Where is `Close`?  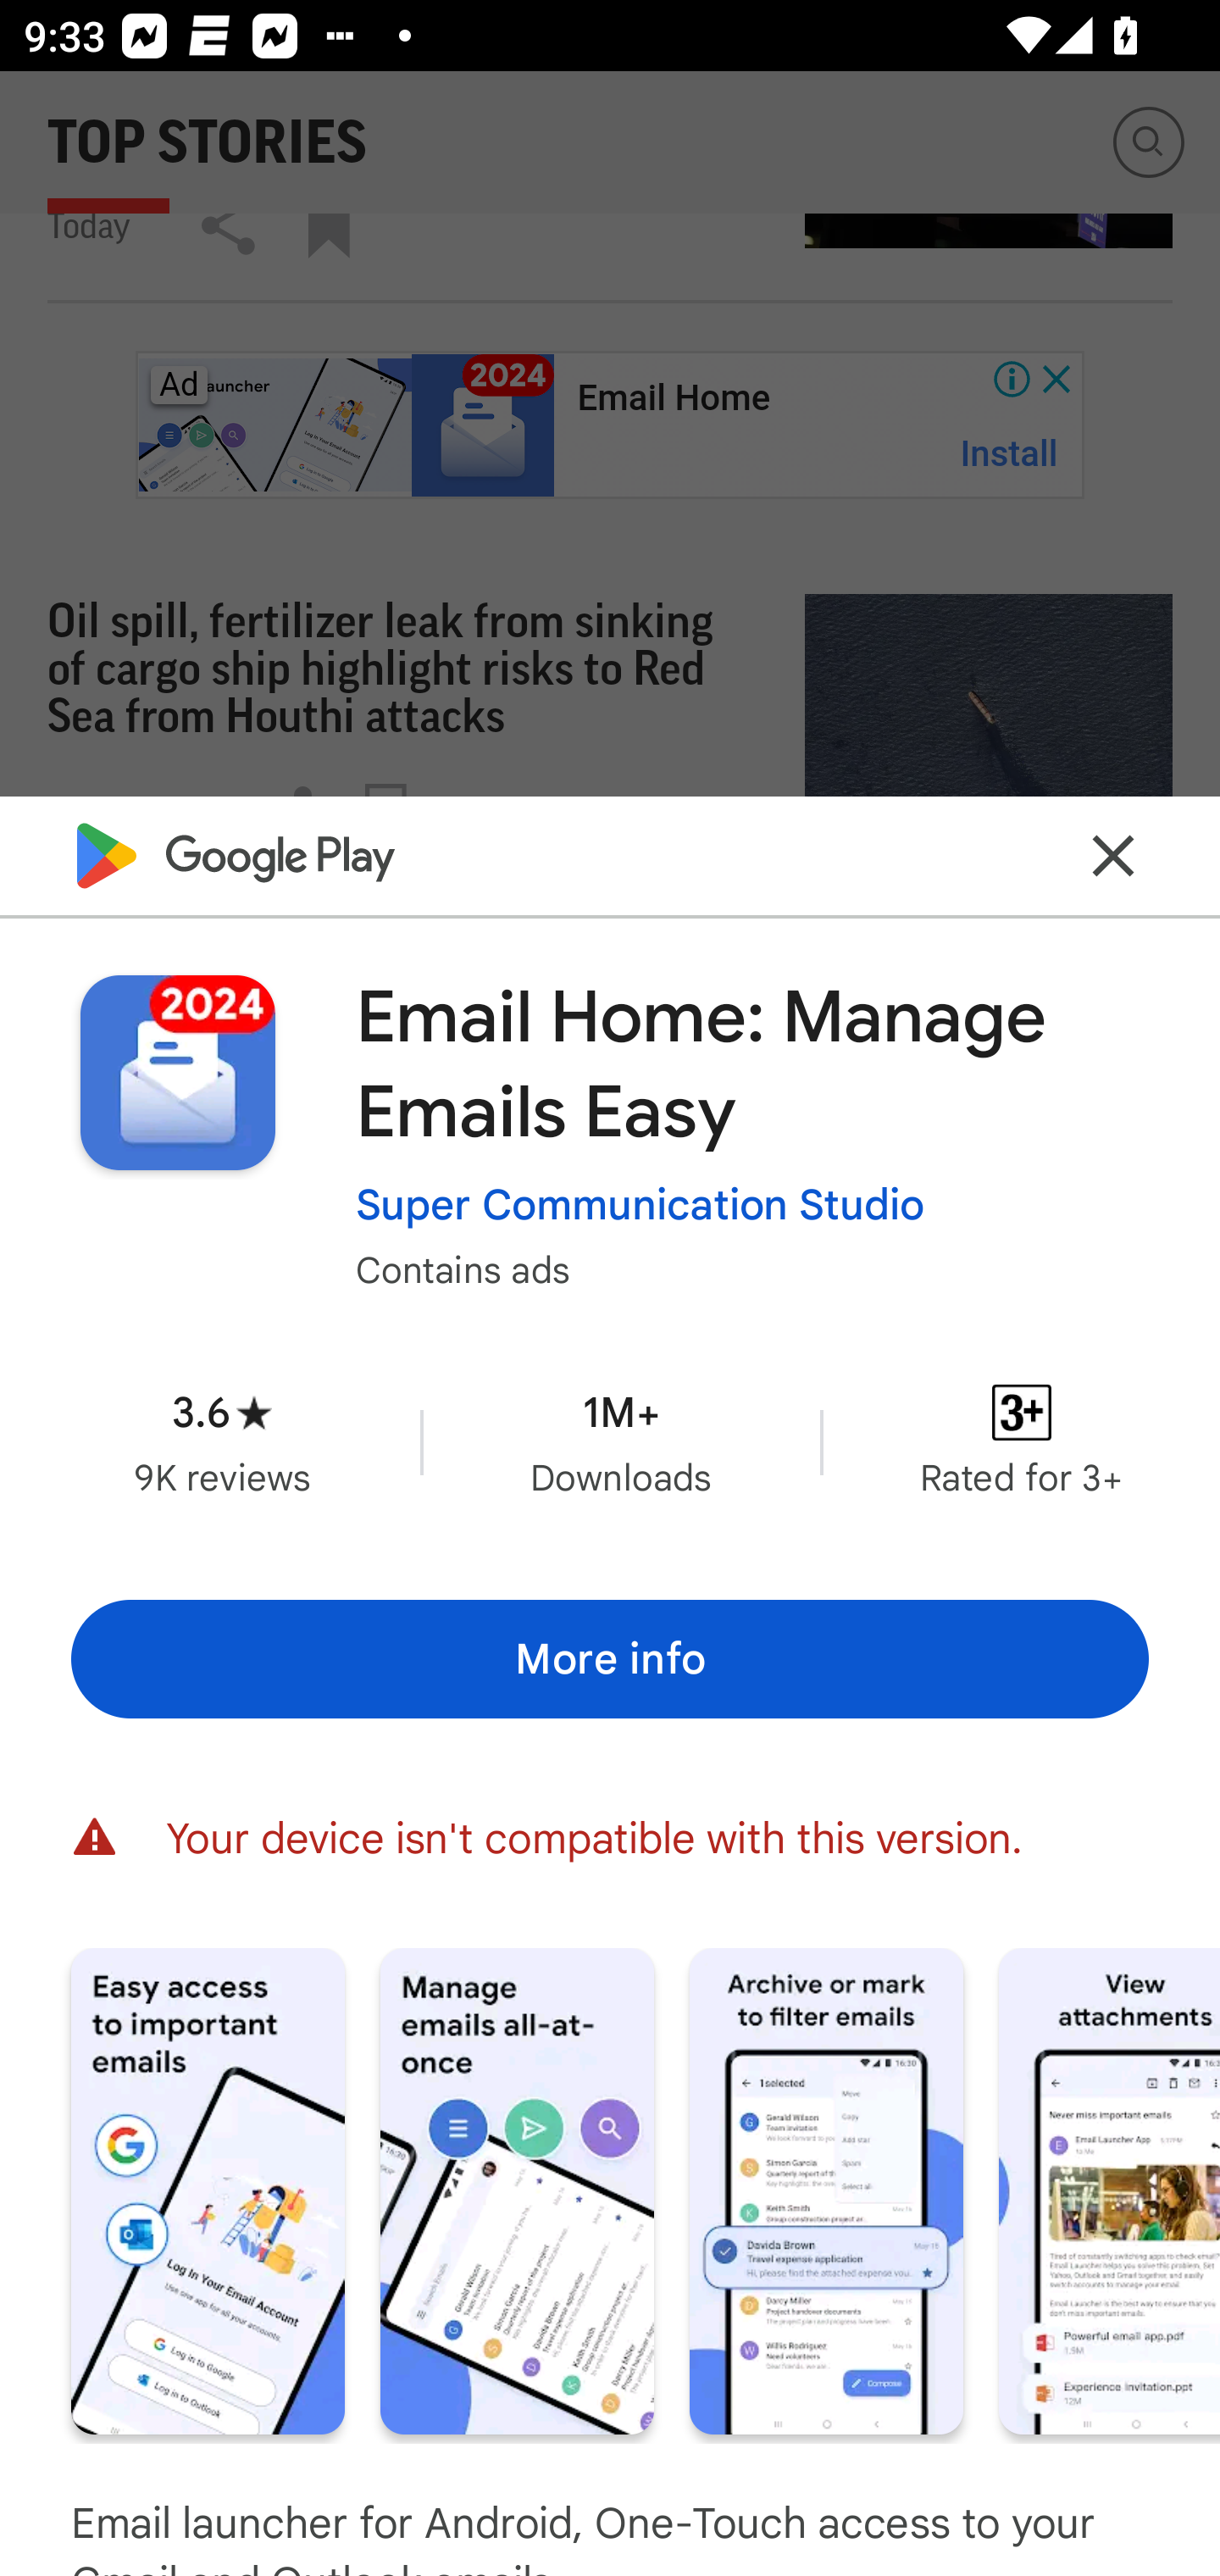 Close is located at coordinates (1113, 855).